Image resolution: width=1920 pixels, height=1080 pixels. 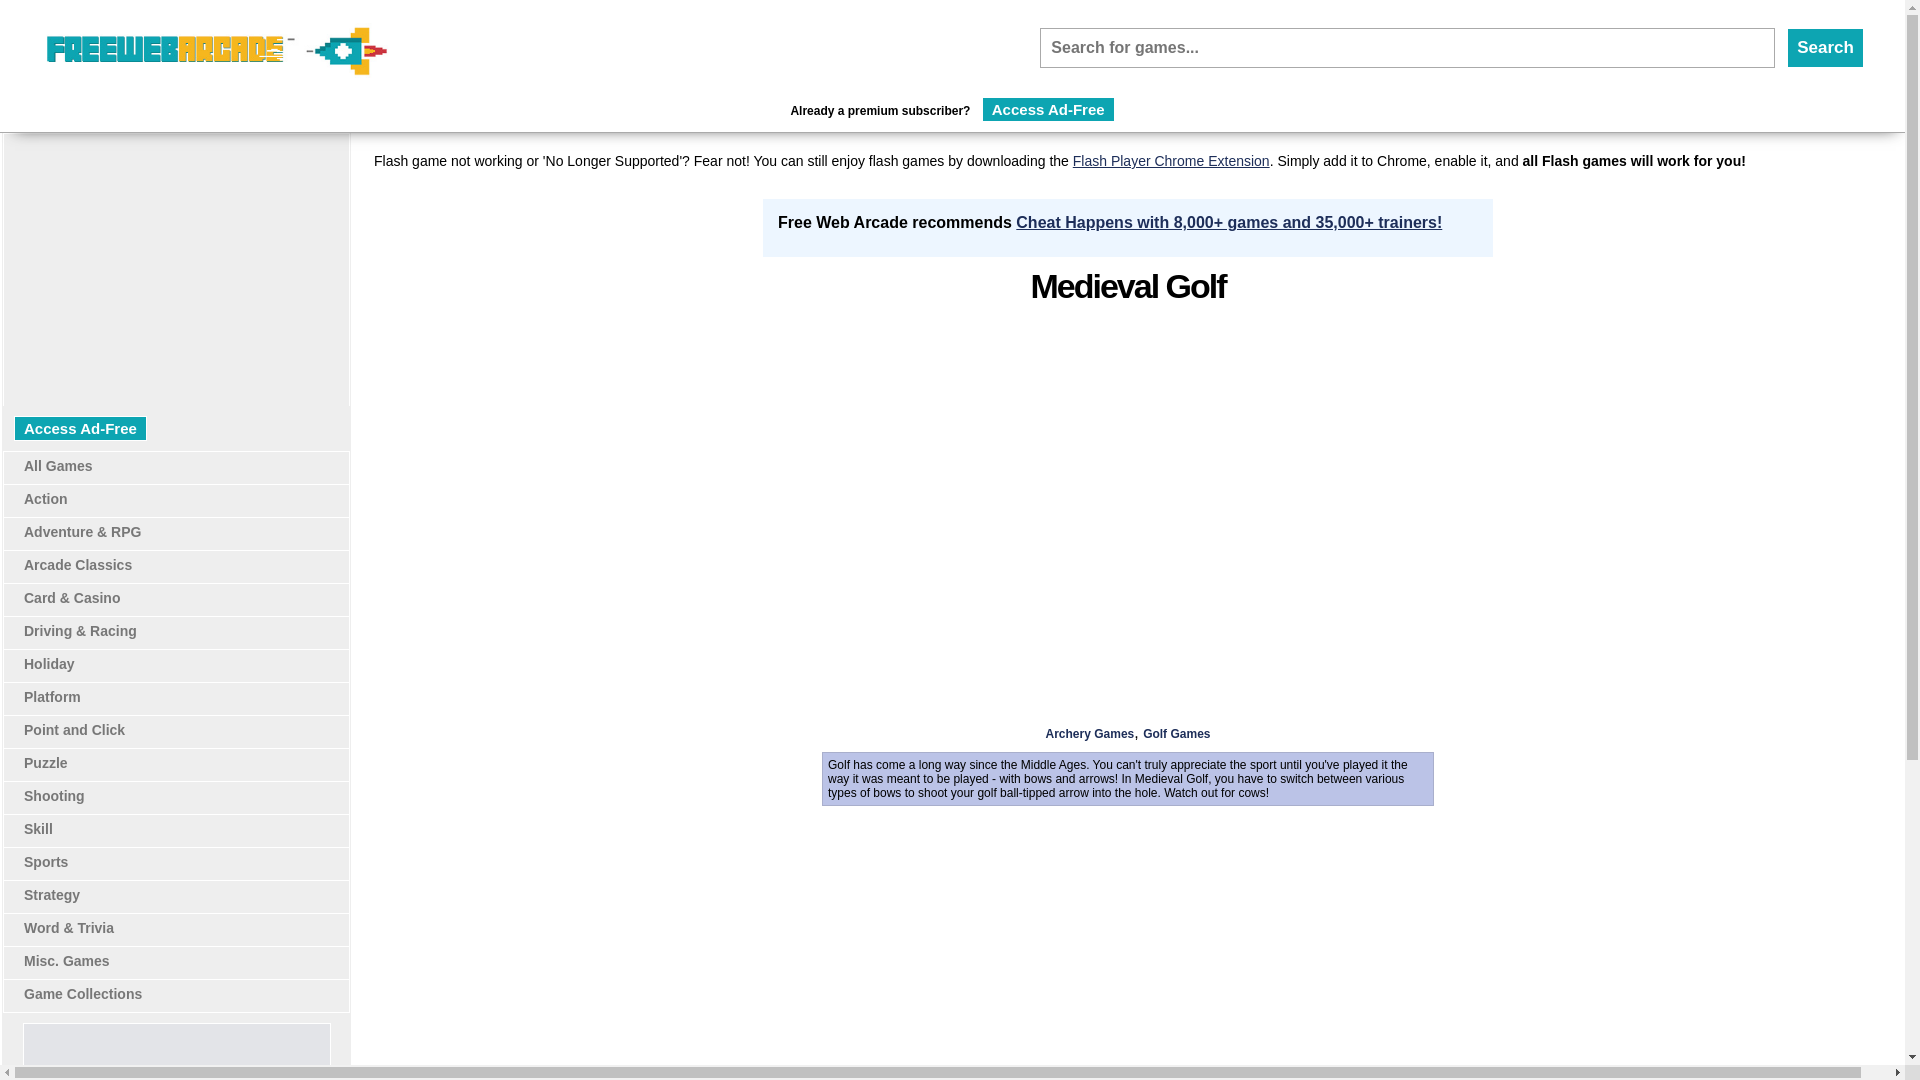 I want to click on Strategy, so click(x=52, y=894).